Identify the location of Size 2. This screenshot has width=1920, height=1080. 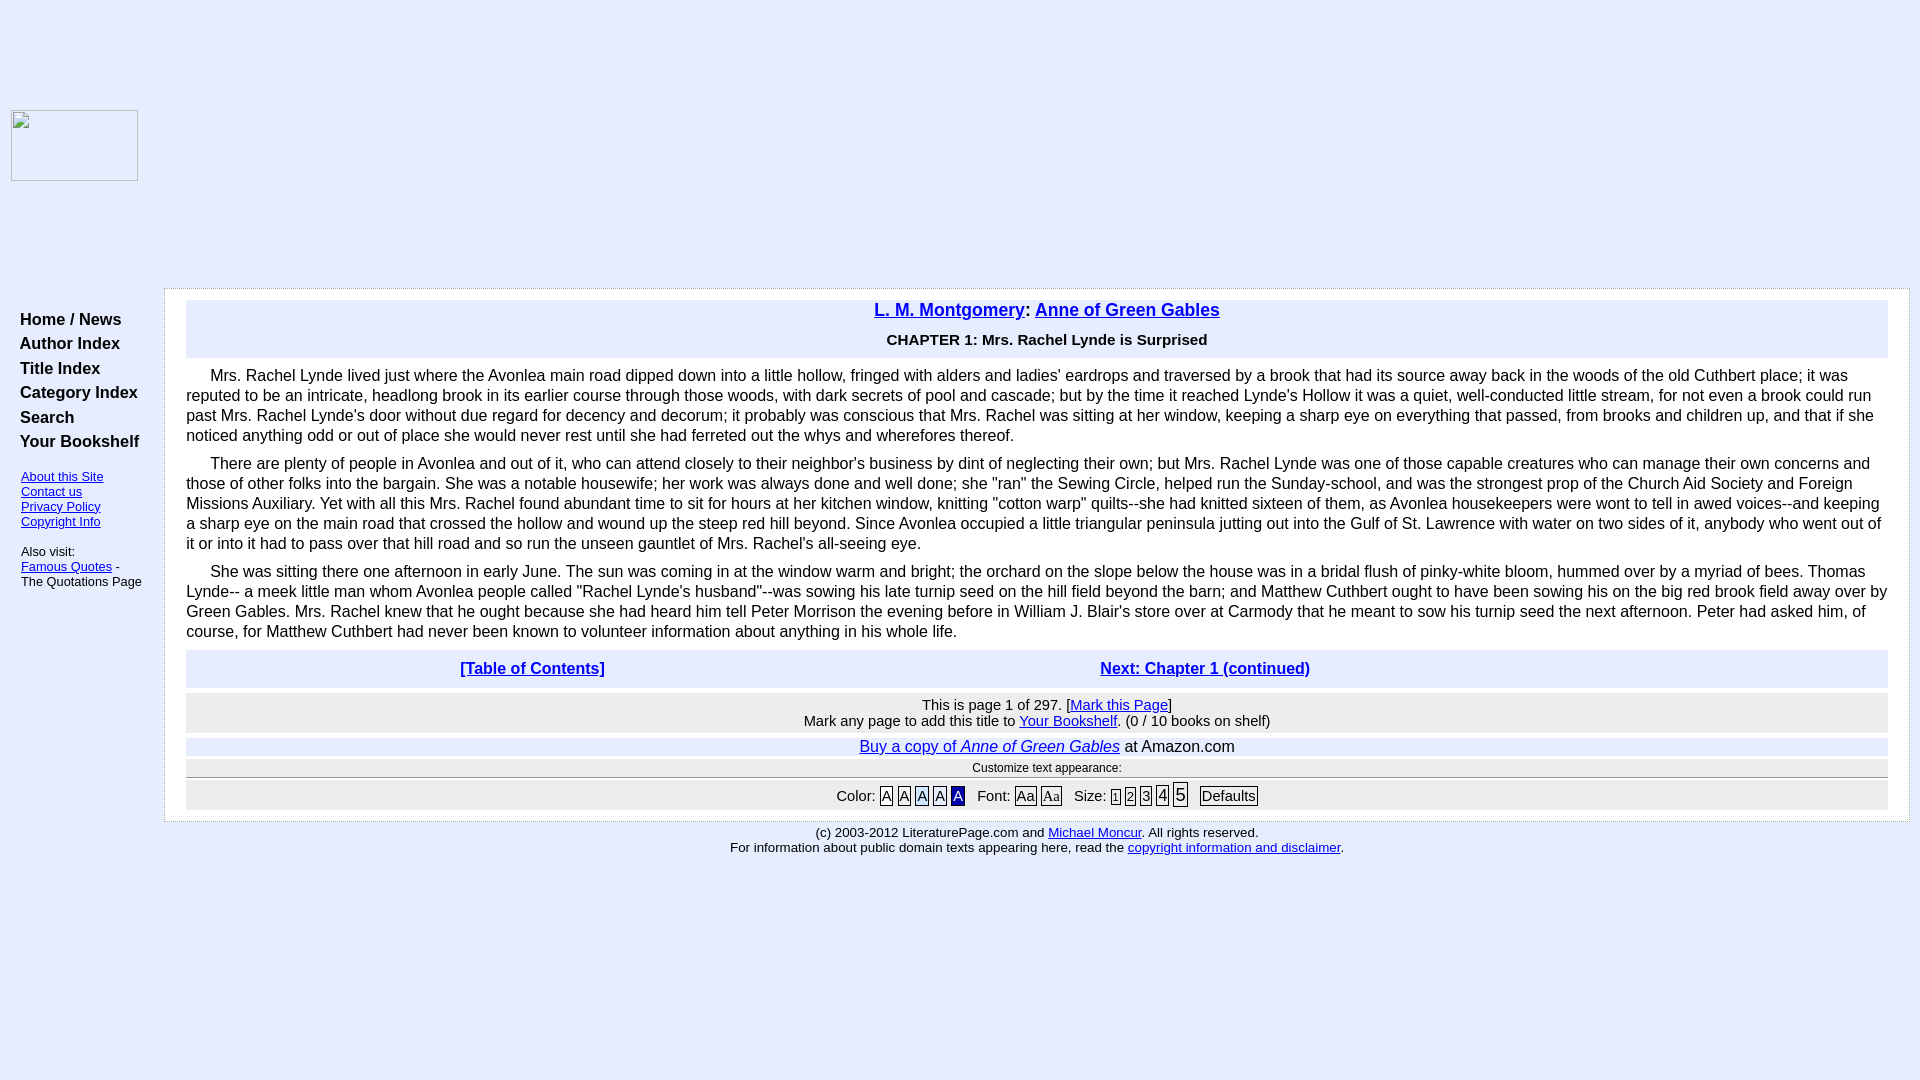
(1130, 796).